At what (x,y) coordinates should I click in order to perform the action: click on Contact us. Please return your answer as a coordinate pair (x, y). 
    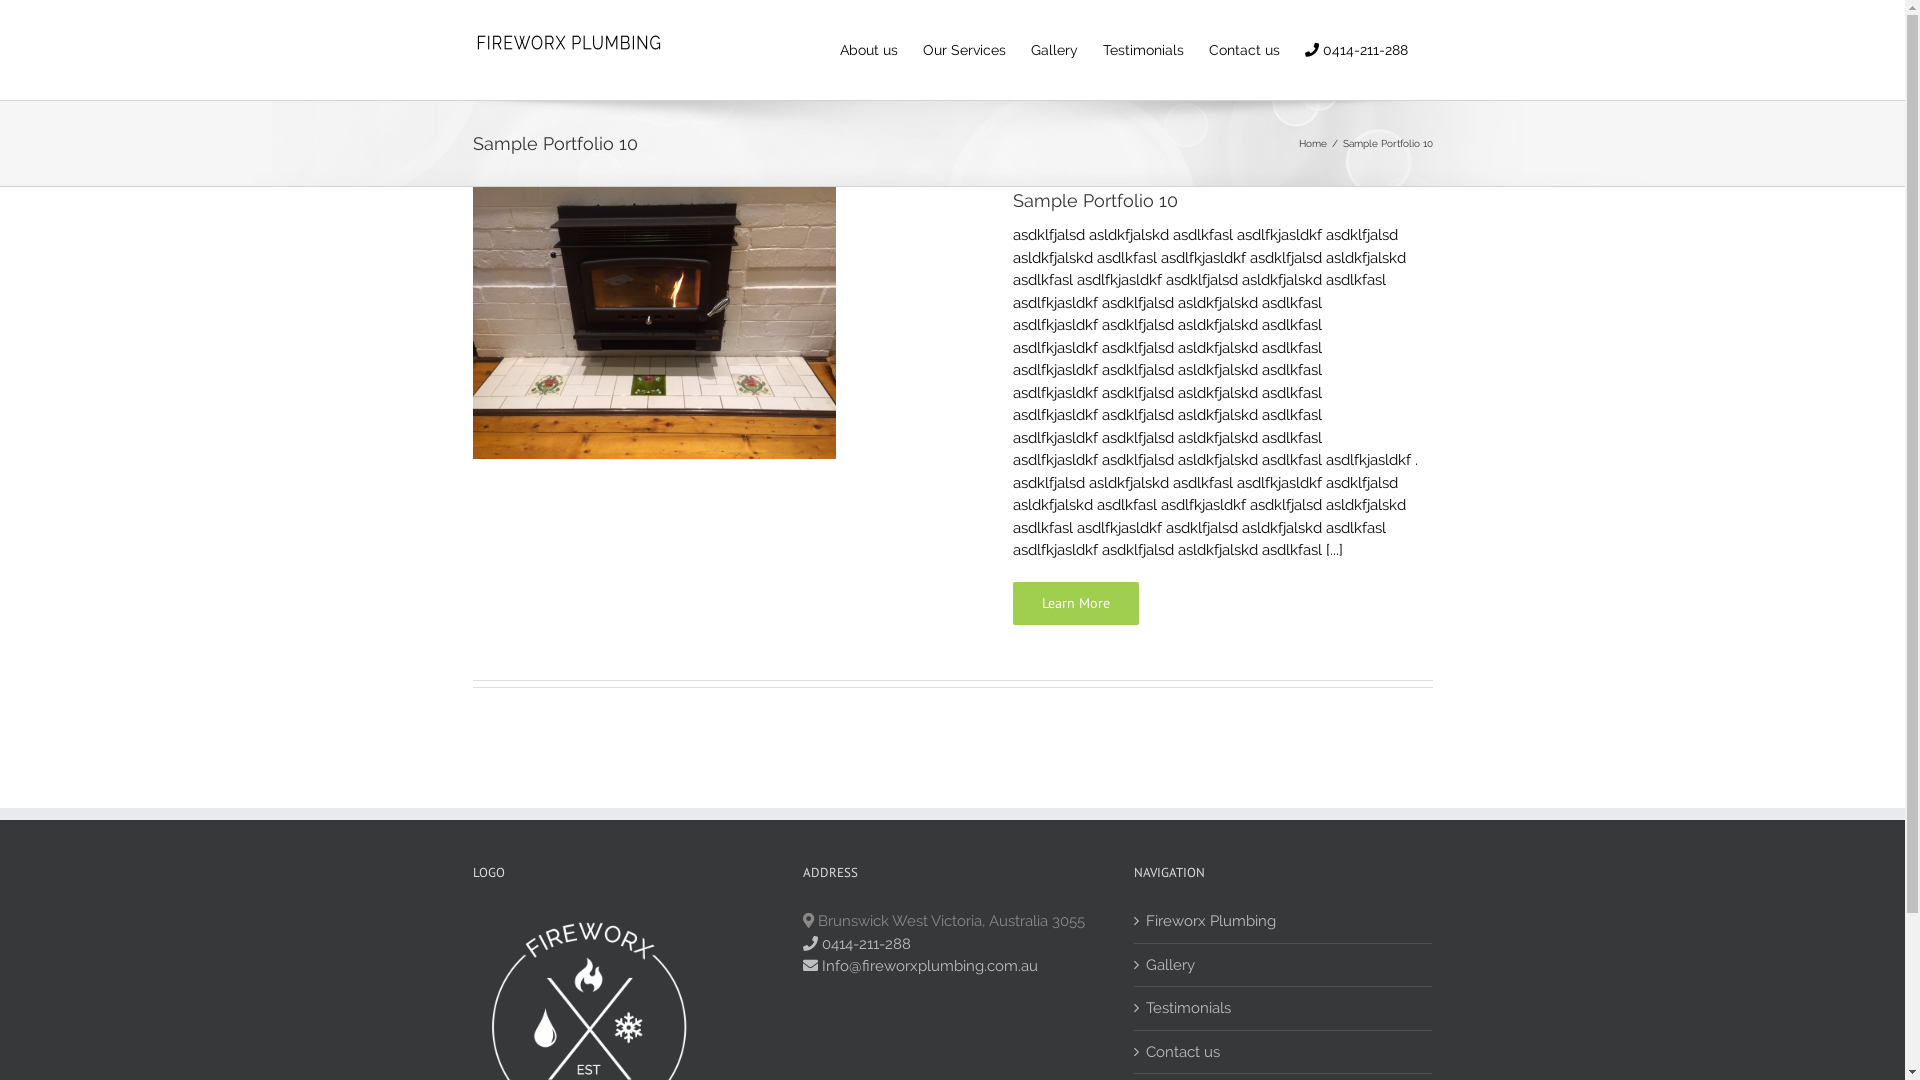
    Looking at the image, I should click on (1244, 50).